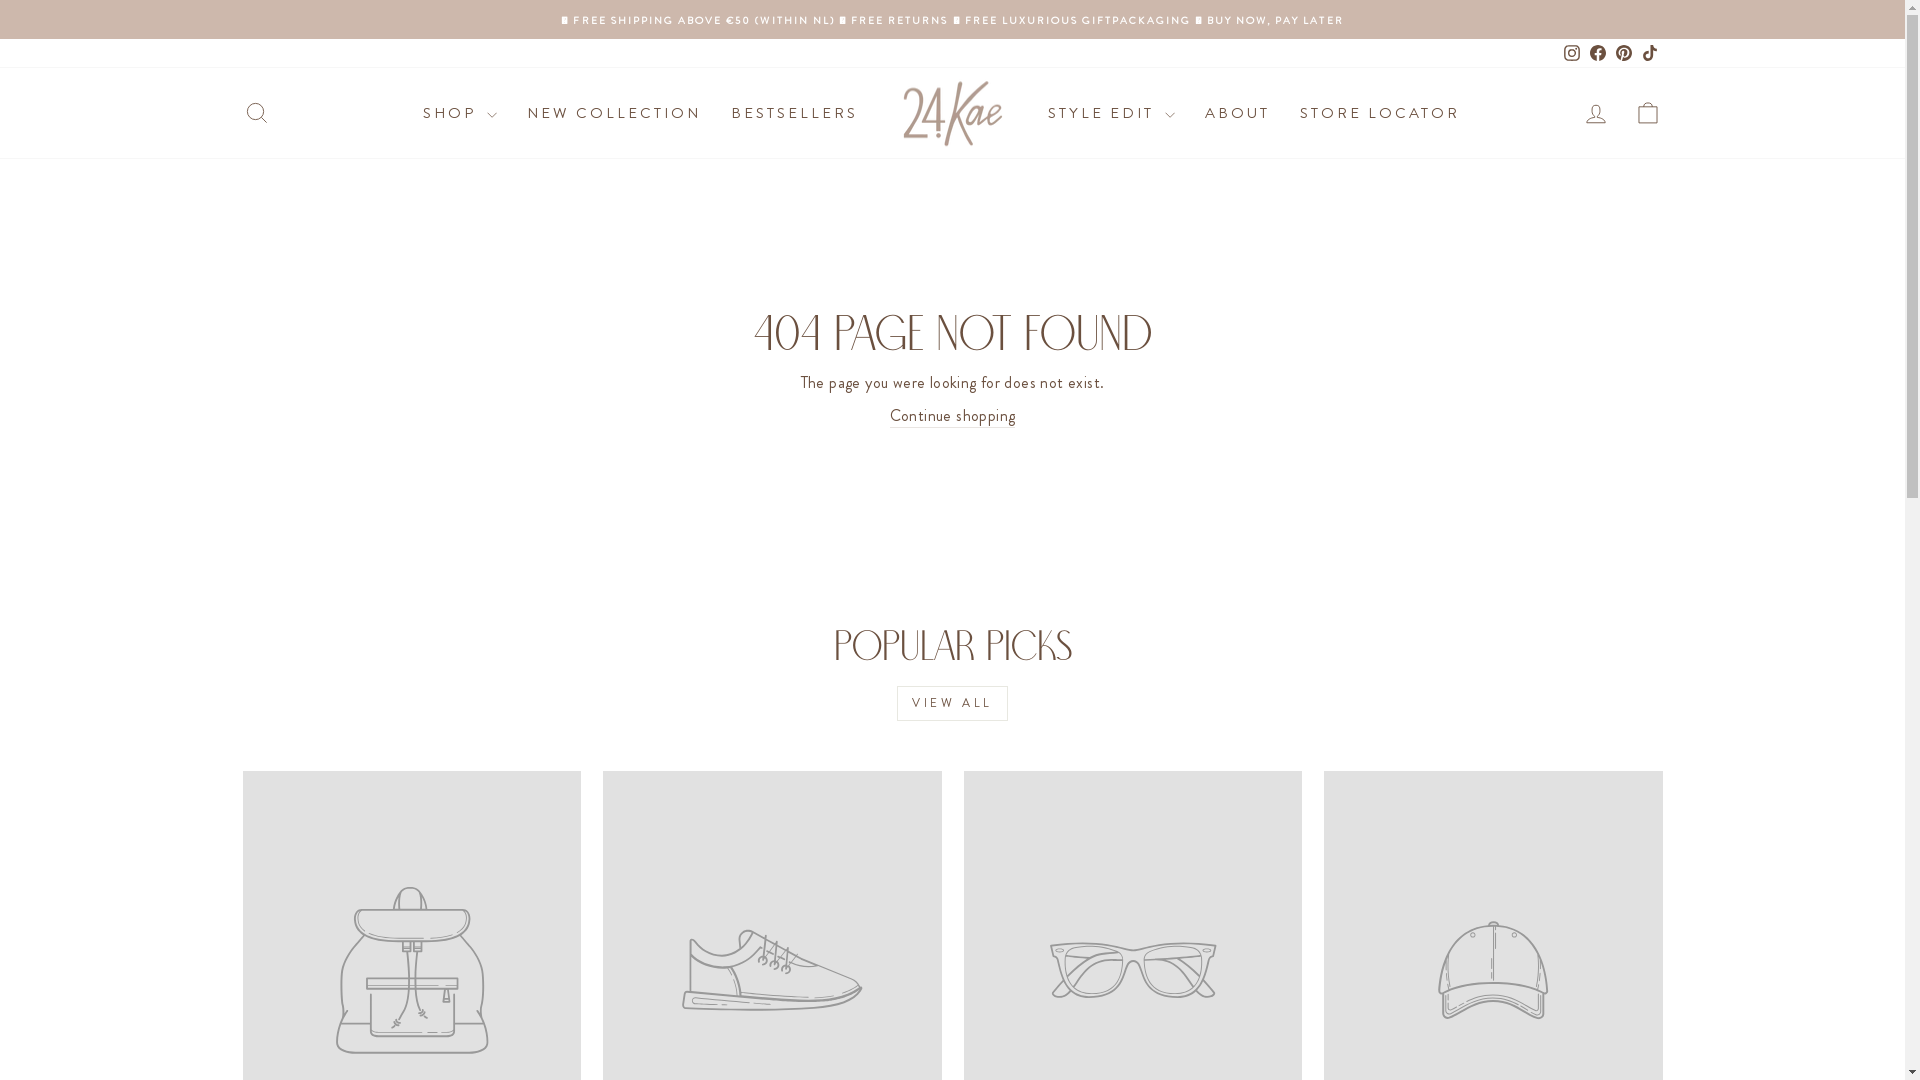 The image size is (1920, 1080). I want to click on BESTSELLERS, so click(794, 113).